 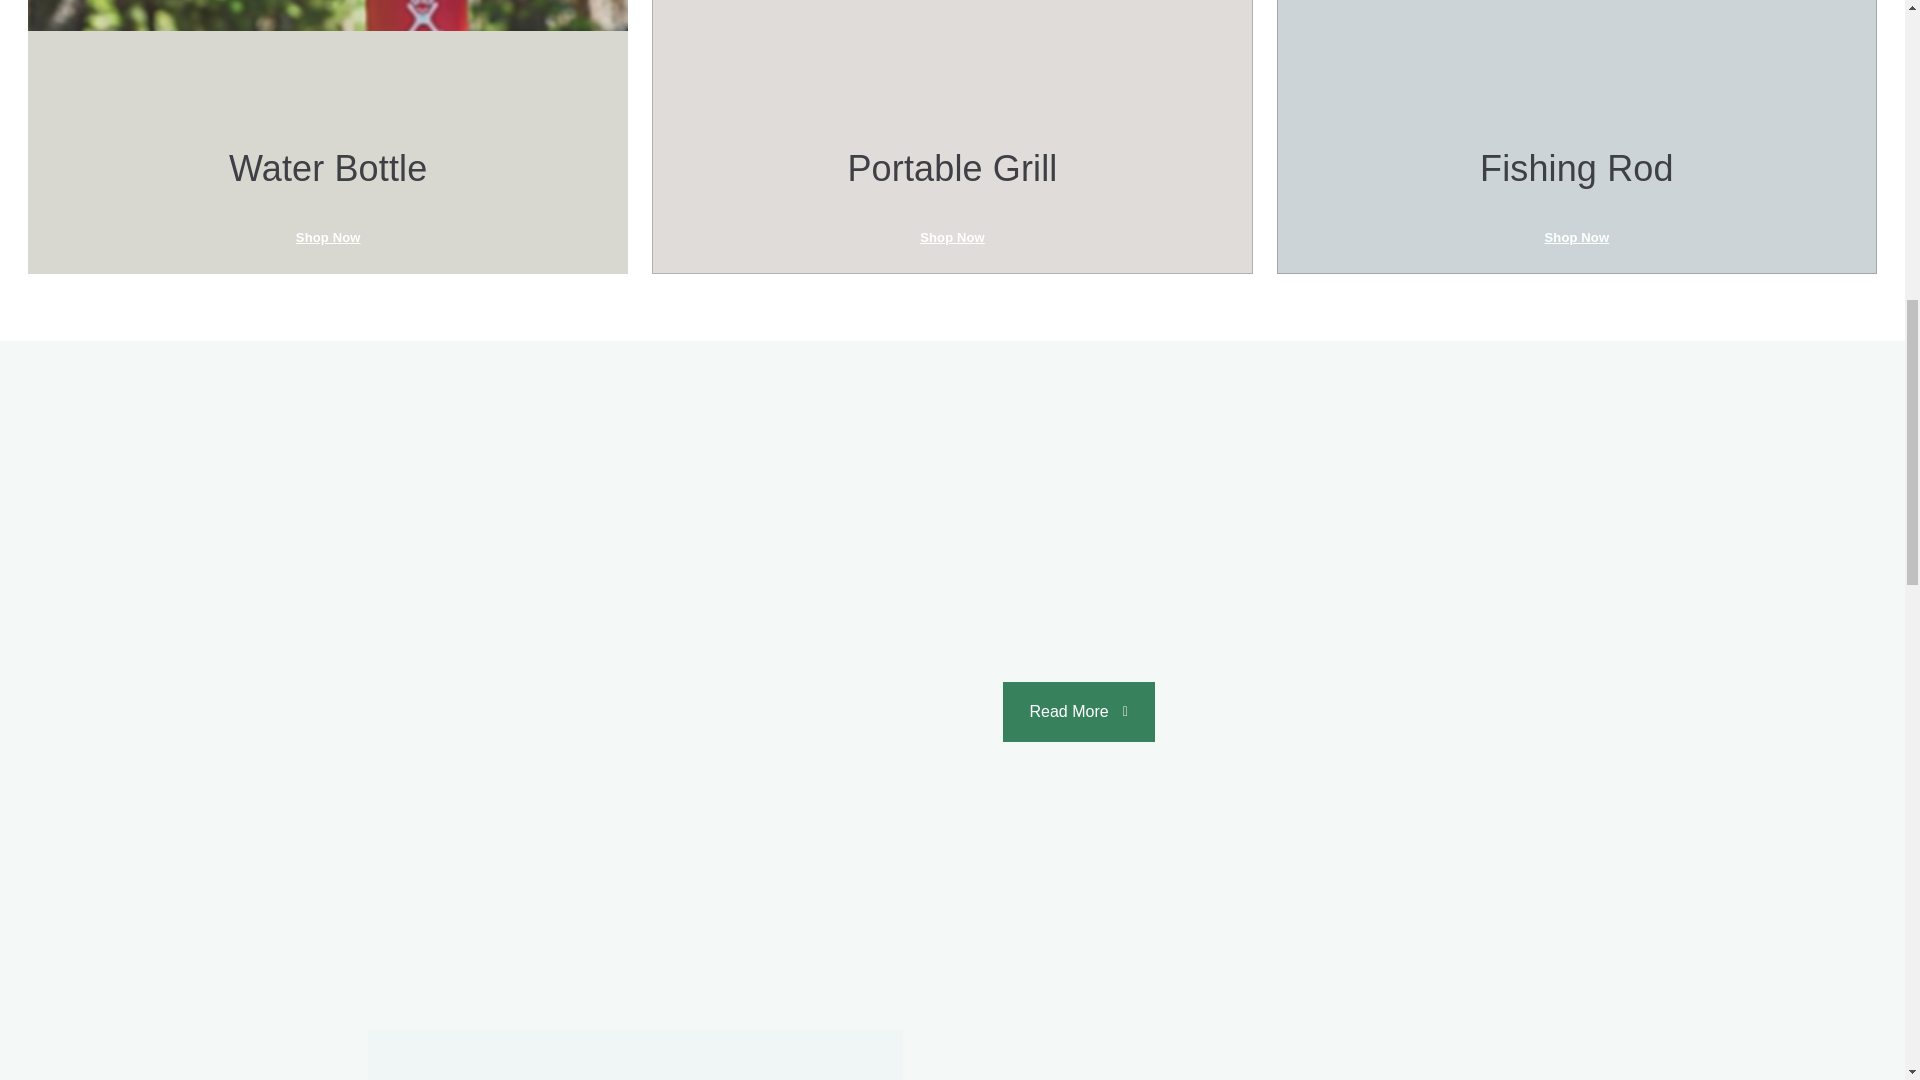 What do you see at coordinates (328, 237) in the screenshot?
I see `Shop Now` at bounding box center [328, 237].